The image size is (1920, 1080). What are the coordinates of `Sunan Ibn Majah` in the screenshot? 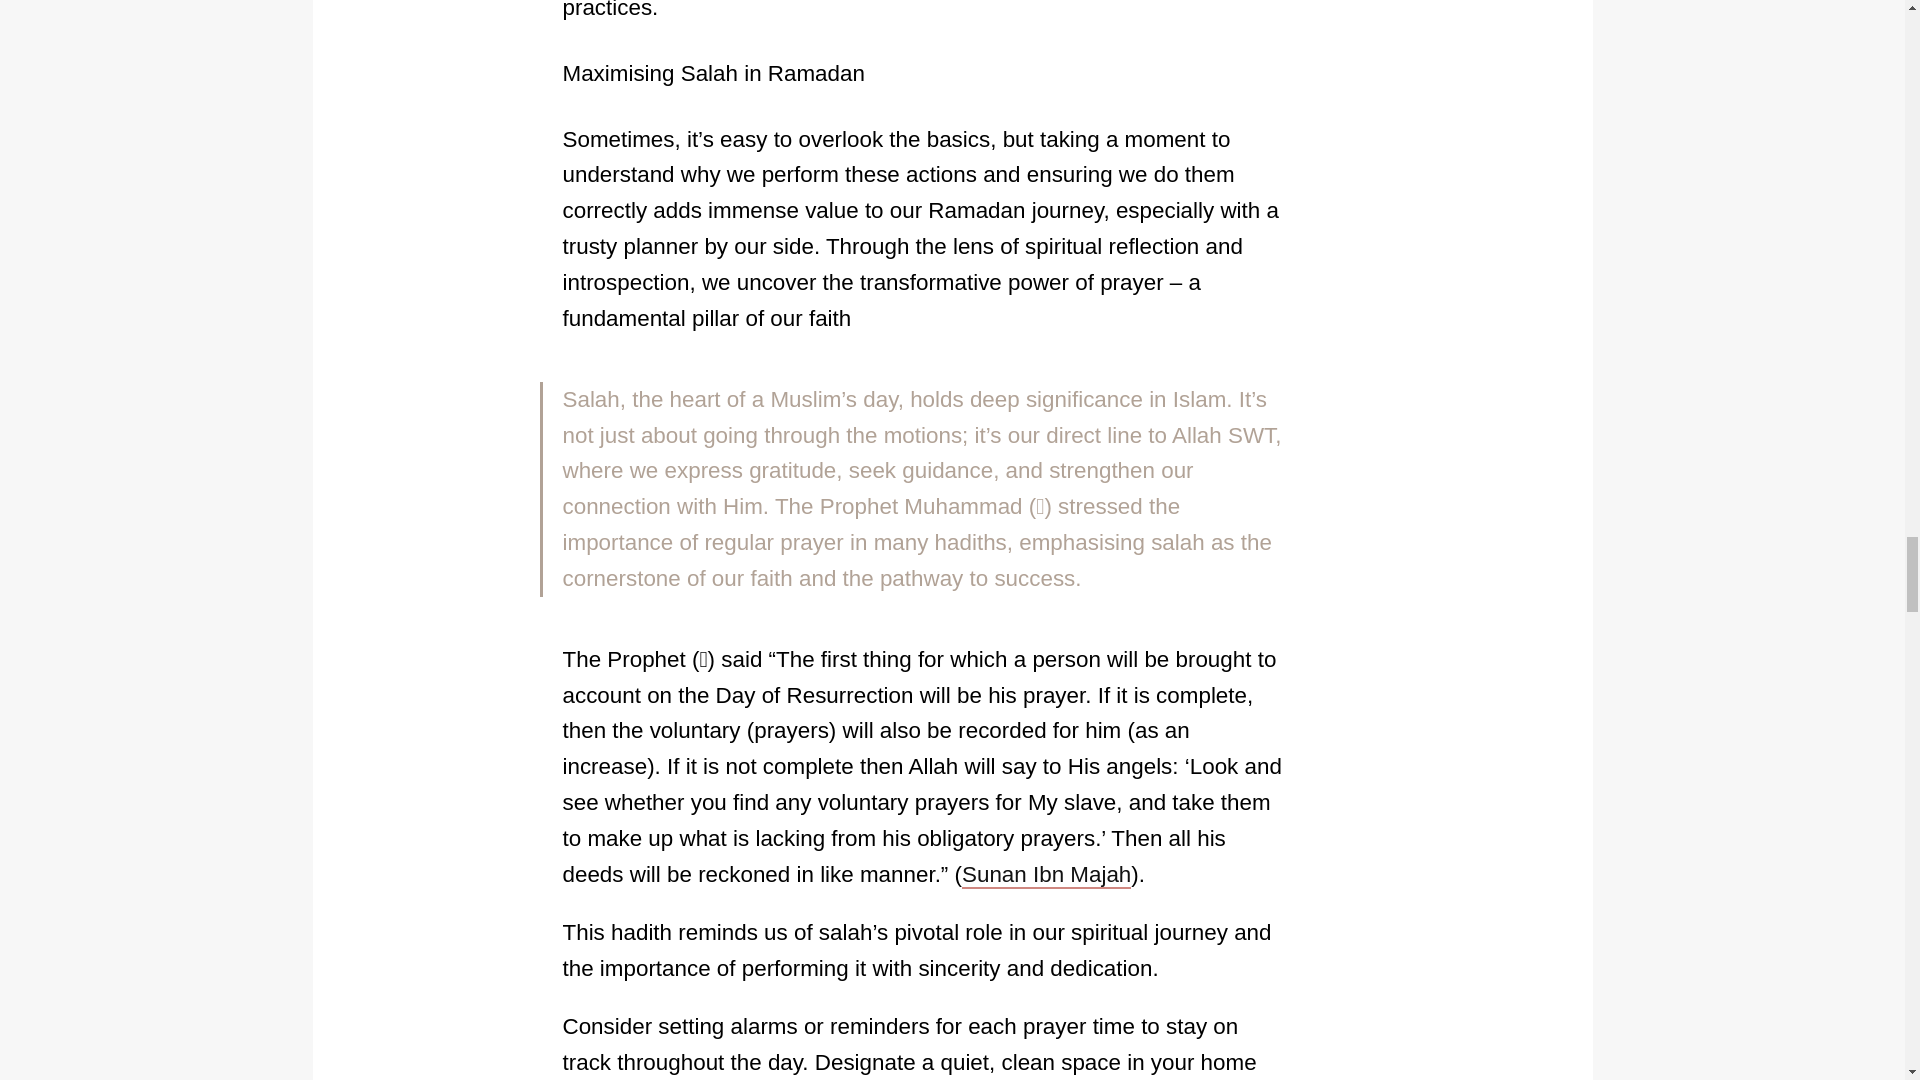 It's located at (1046, 874).